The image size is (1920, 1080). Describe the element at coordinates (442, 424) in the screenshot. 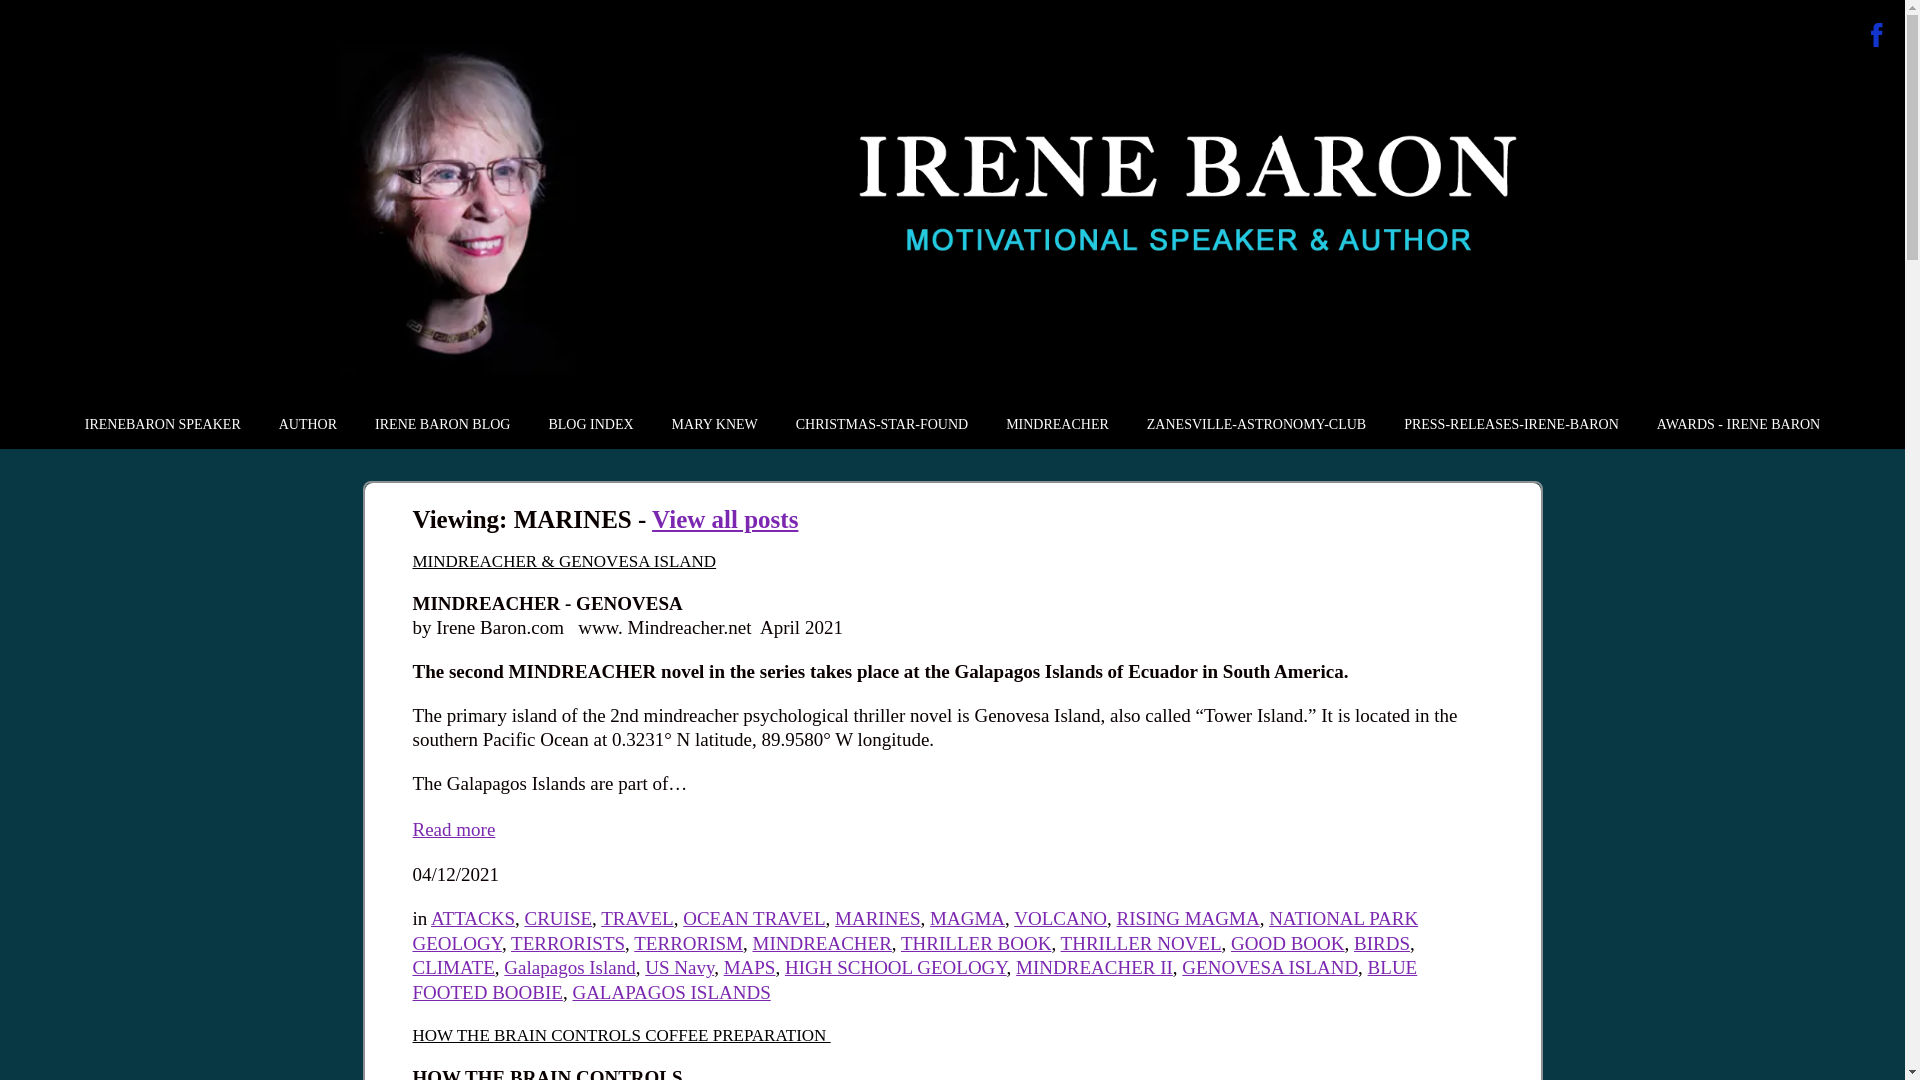

I see `IRENE BARON BLOG` at that location.